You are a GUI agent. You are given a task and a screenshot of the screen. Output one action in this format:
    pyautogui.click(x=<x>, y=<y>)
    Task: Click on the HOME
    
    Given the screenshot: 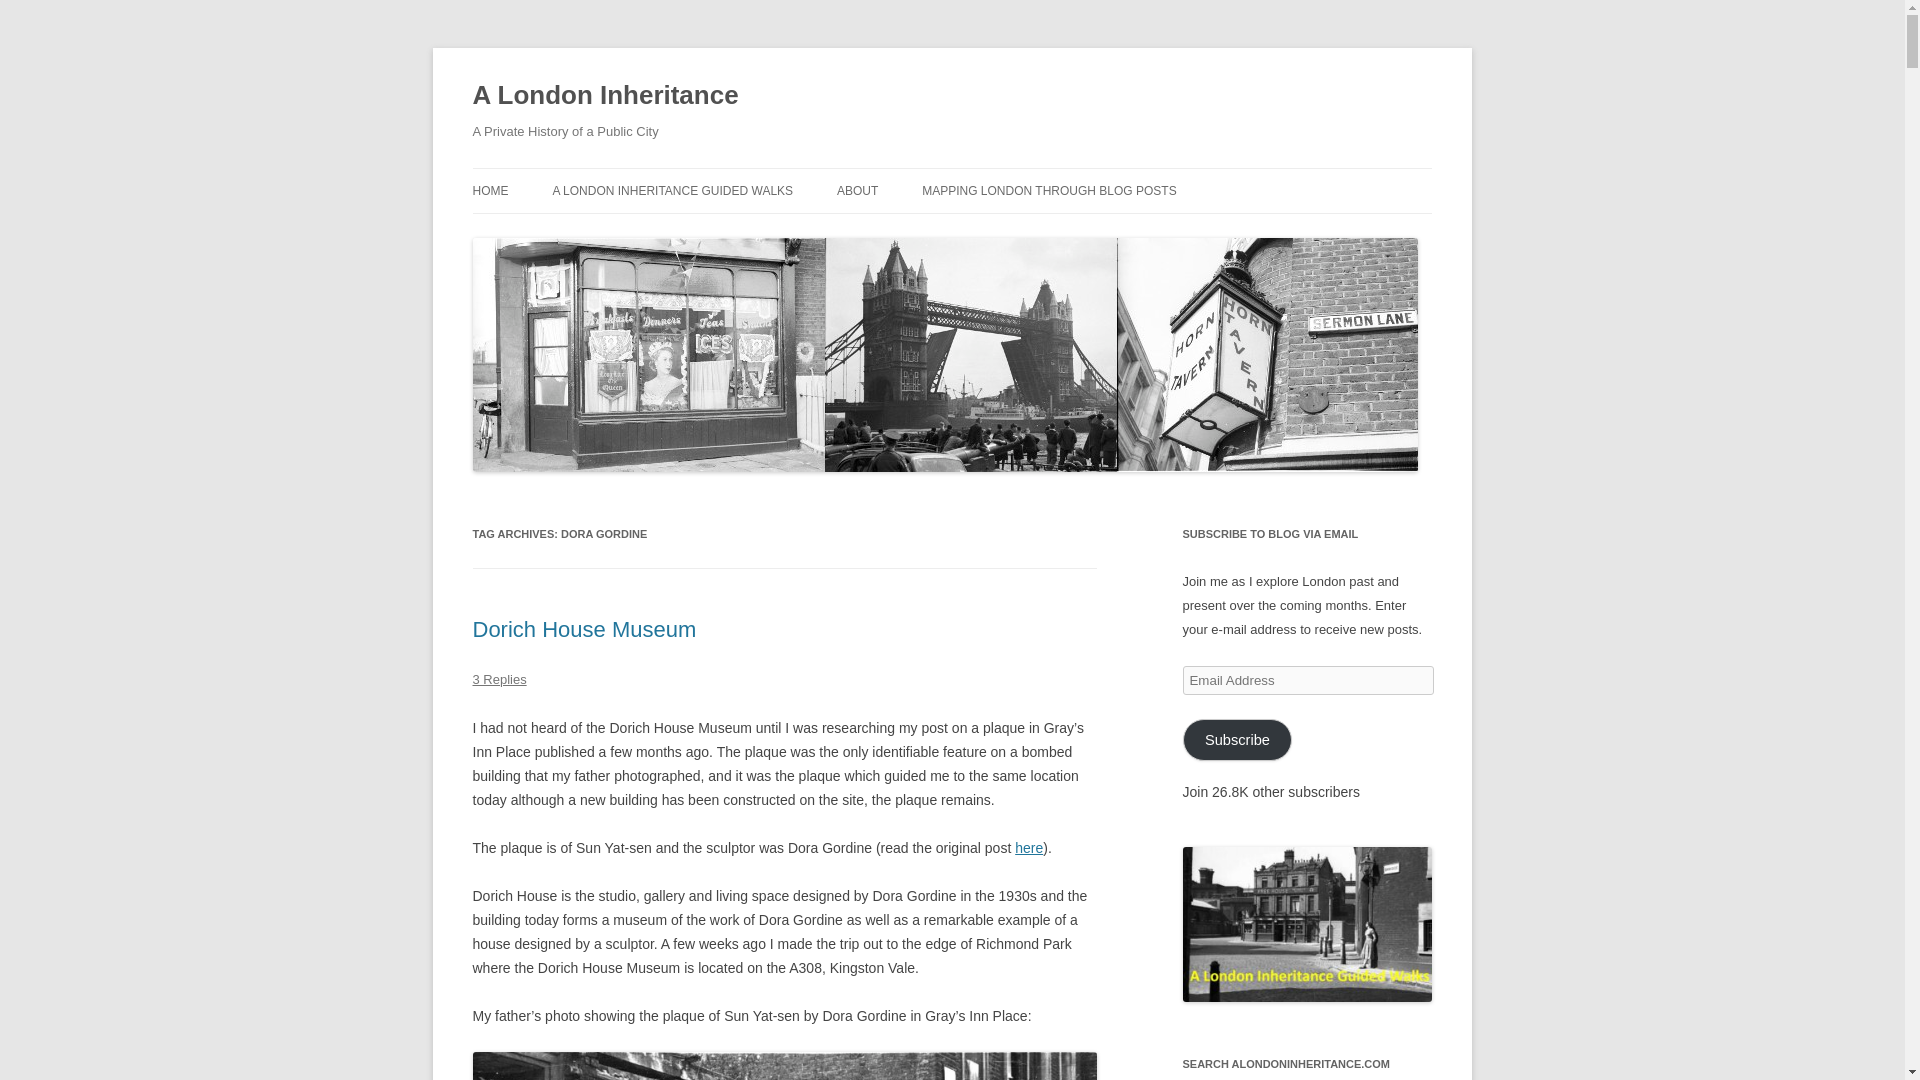 What is the action you would take?
    pyautogui.click(x=490, y=190)
    